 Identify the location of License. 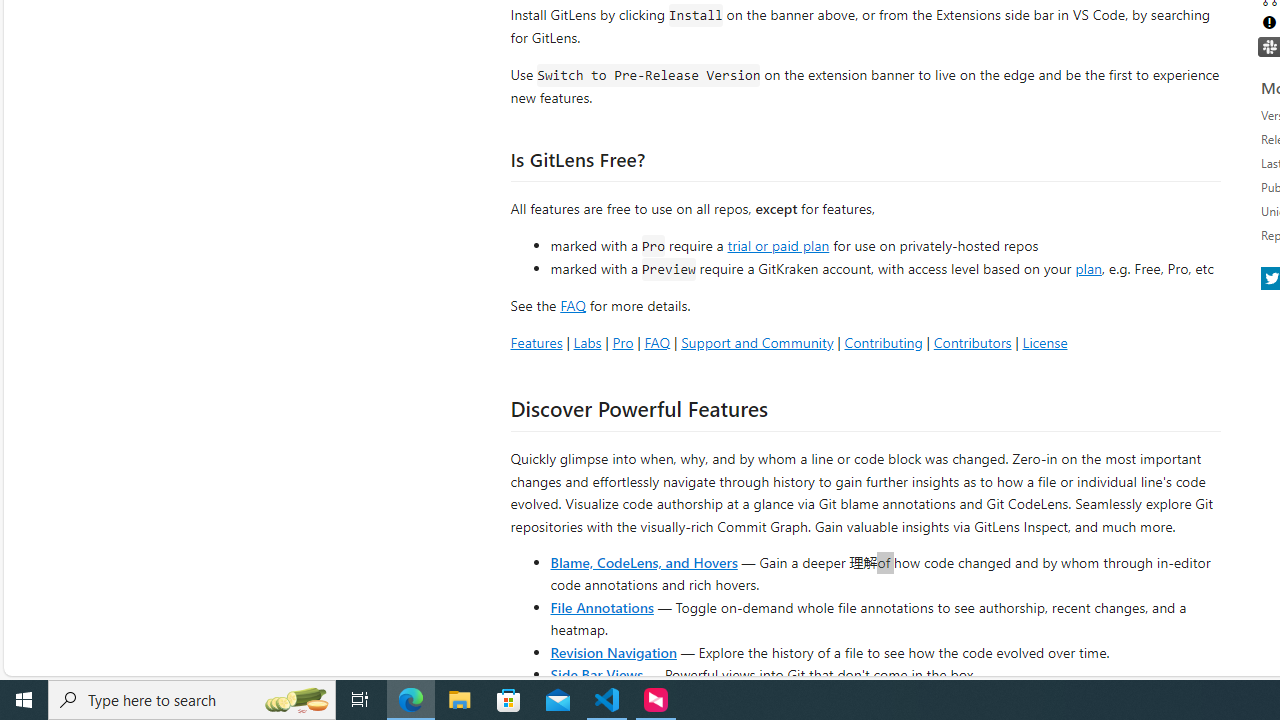
(1044, 342).